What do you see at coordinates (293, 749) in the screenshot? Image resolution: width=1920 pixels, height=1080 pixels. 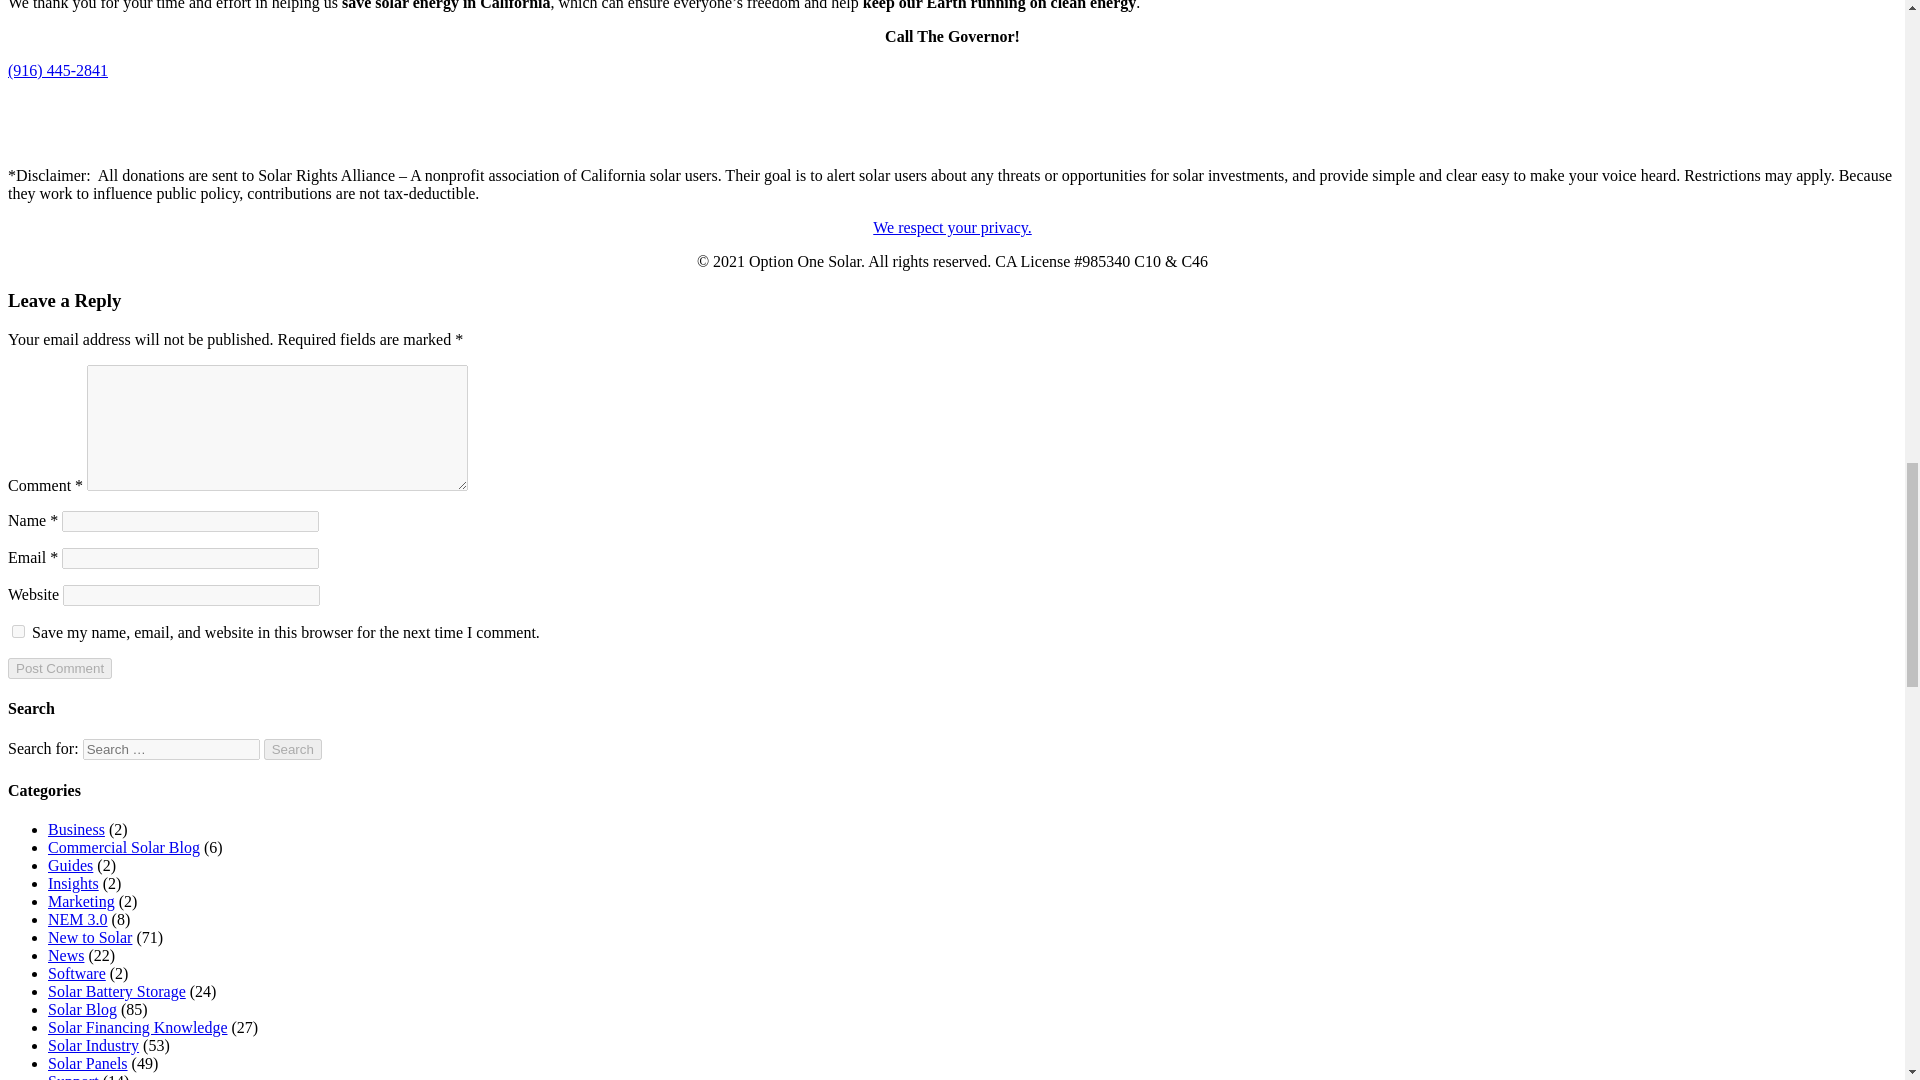 I see `Search` at bounding box center [293, 749].